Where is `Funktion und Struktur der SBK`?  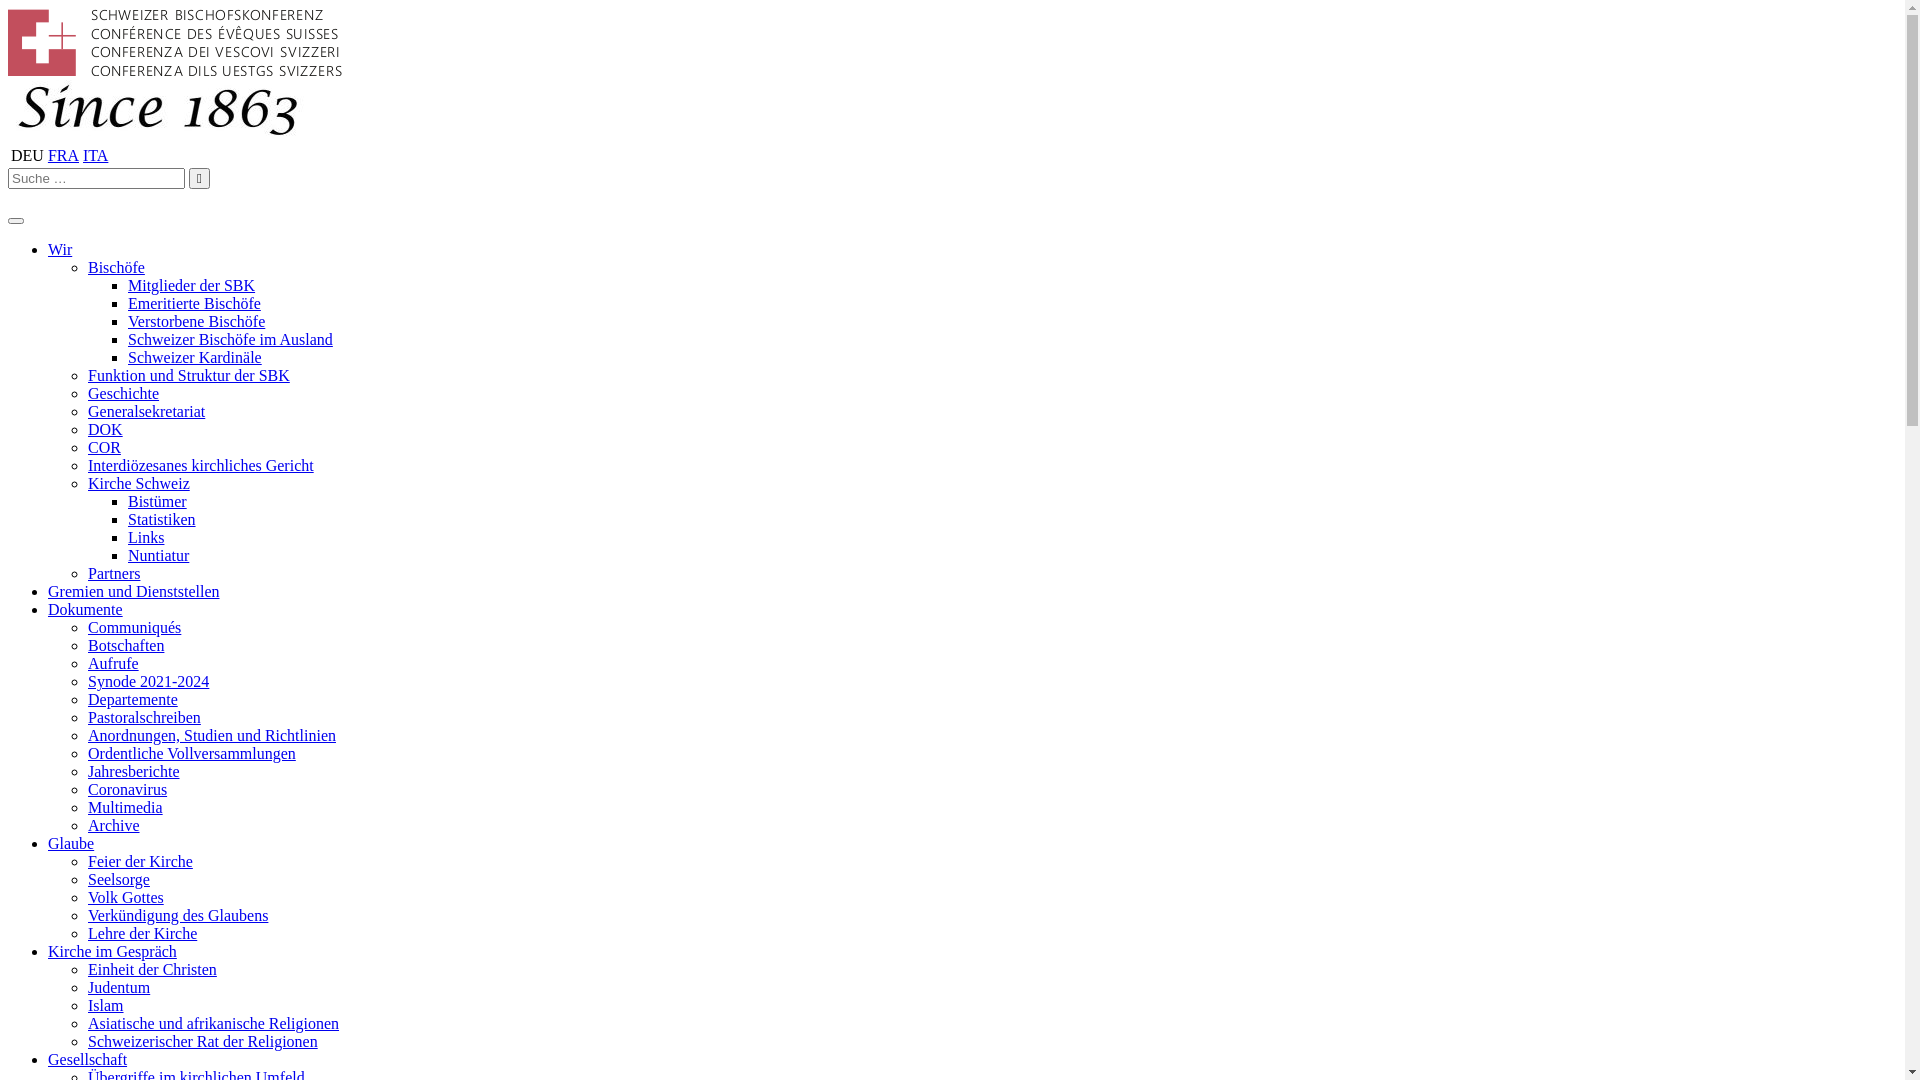 Funktion und Struktur der SBK is located at coordinates (189, 376).